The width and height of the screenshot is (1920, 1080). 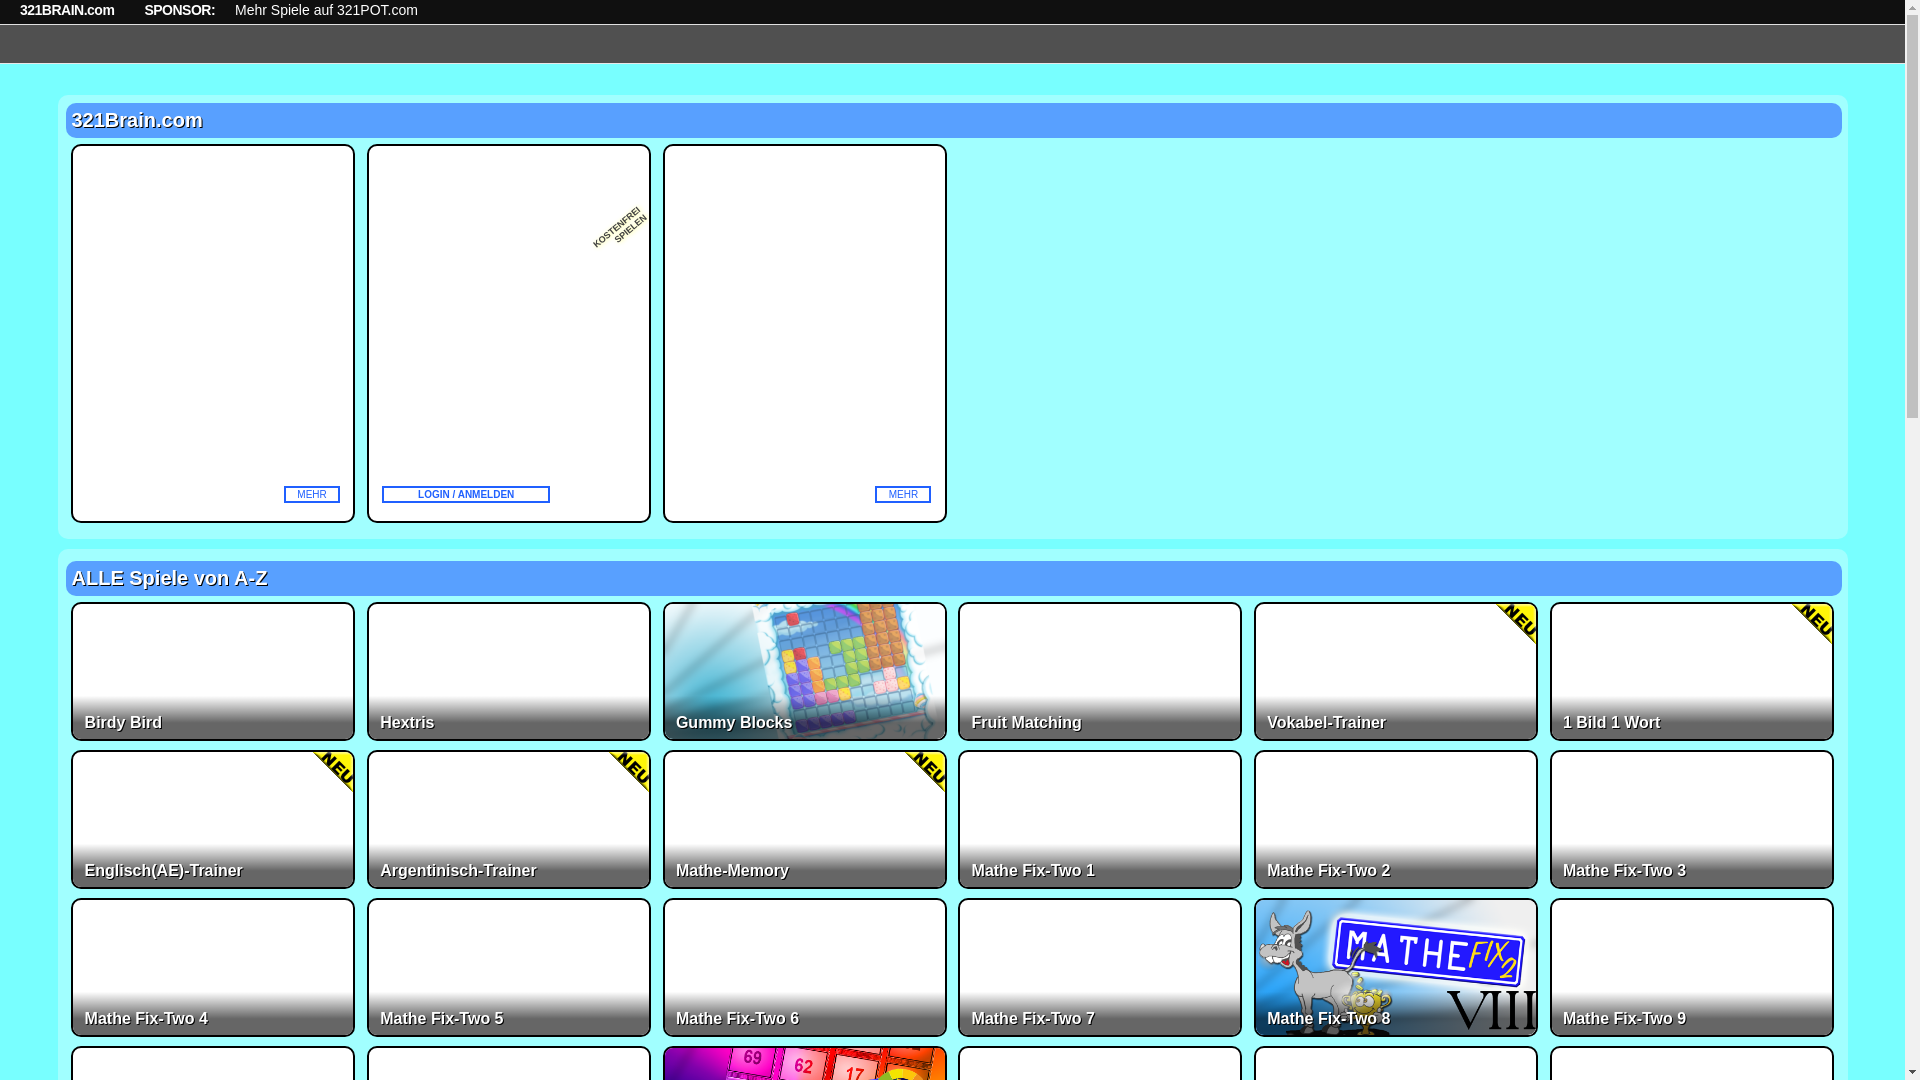 What do you see at coordinates (805, 672) in the screenshot?
I see `Gummy Blocks` at bounding box center [805, 672].